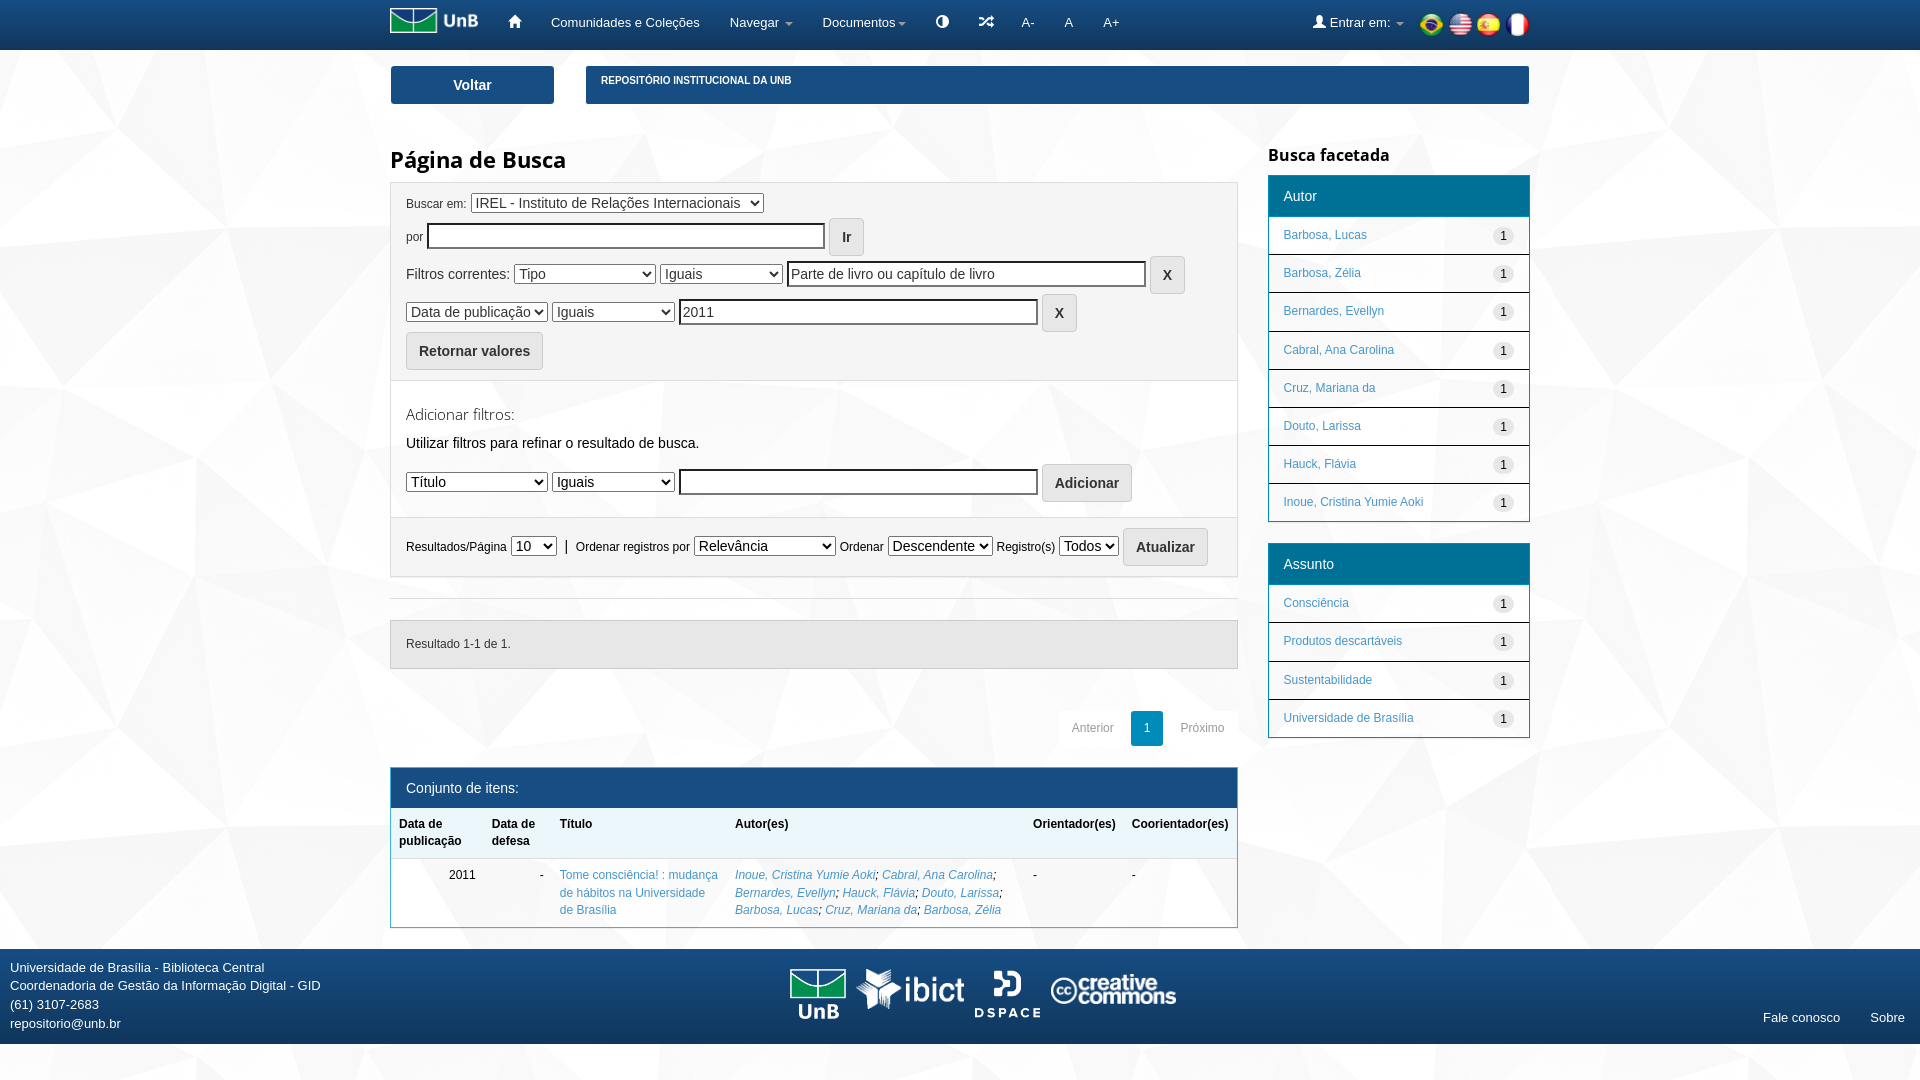 The image size is (1920, 1080). Describe the element at coordinates (1330, 388) in the screenshot. I see `Cruz, Mariana da` at that location.